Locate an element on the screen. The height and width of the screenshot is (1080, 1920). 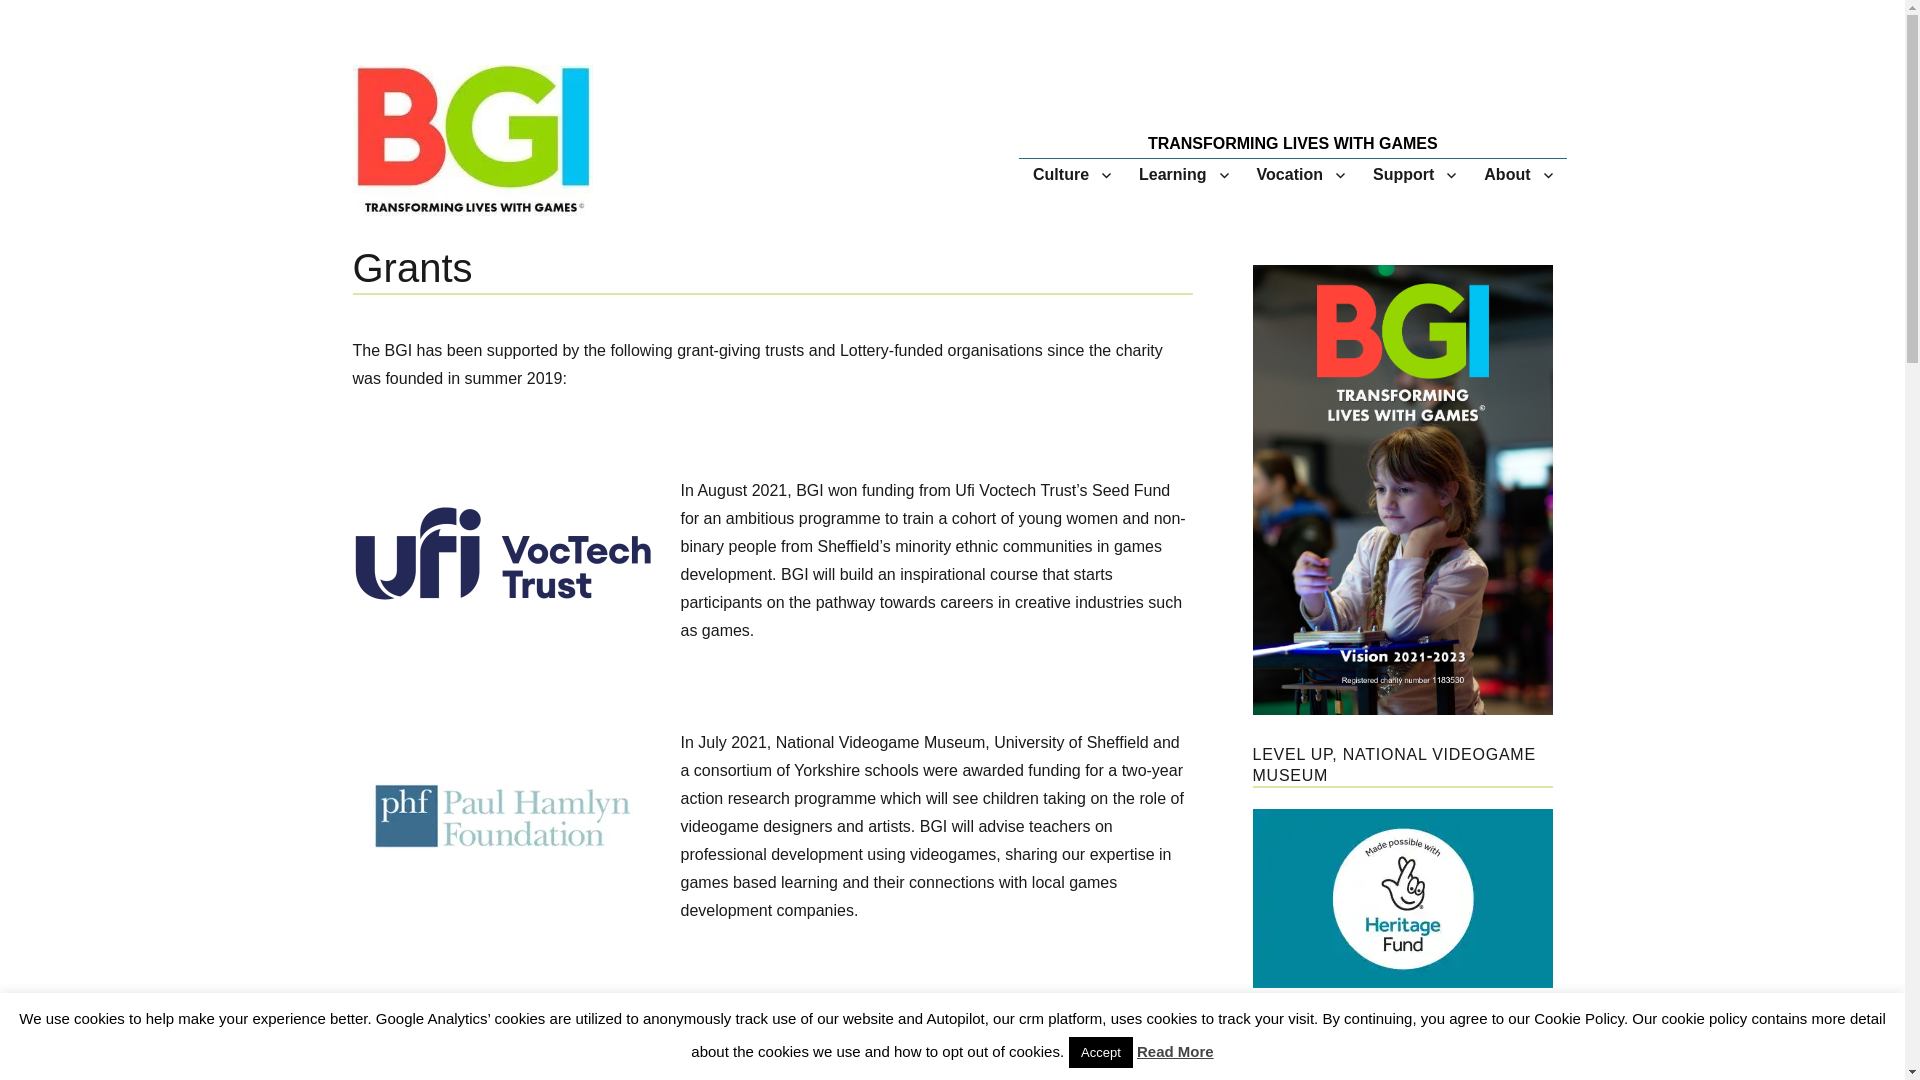
Vocation is located at coordinates (1300, 174).